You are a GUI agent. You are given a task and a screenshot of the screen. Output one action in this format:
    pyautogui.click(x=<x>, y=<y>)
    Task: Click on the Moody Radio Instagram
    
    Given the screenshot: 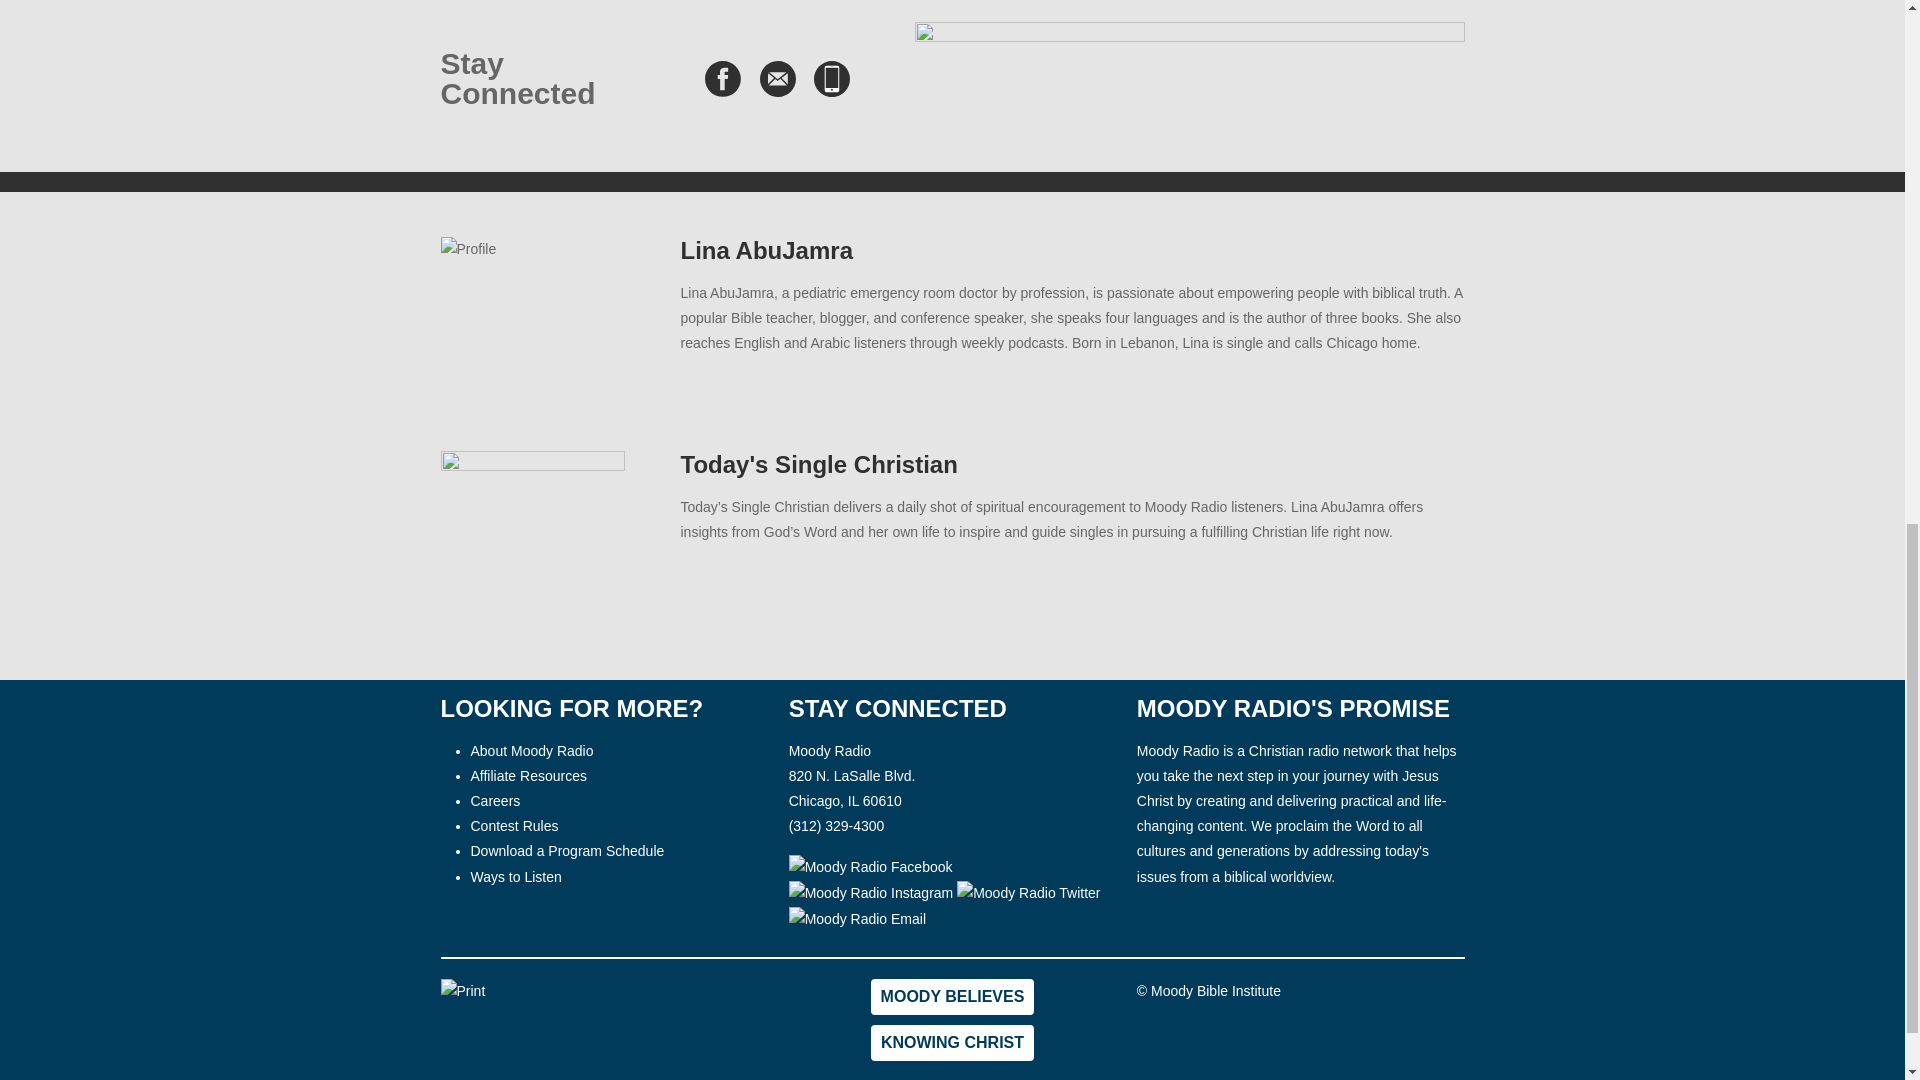 What is the action you would take?
    pyautogui.click(x=872, y=894)
    